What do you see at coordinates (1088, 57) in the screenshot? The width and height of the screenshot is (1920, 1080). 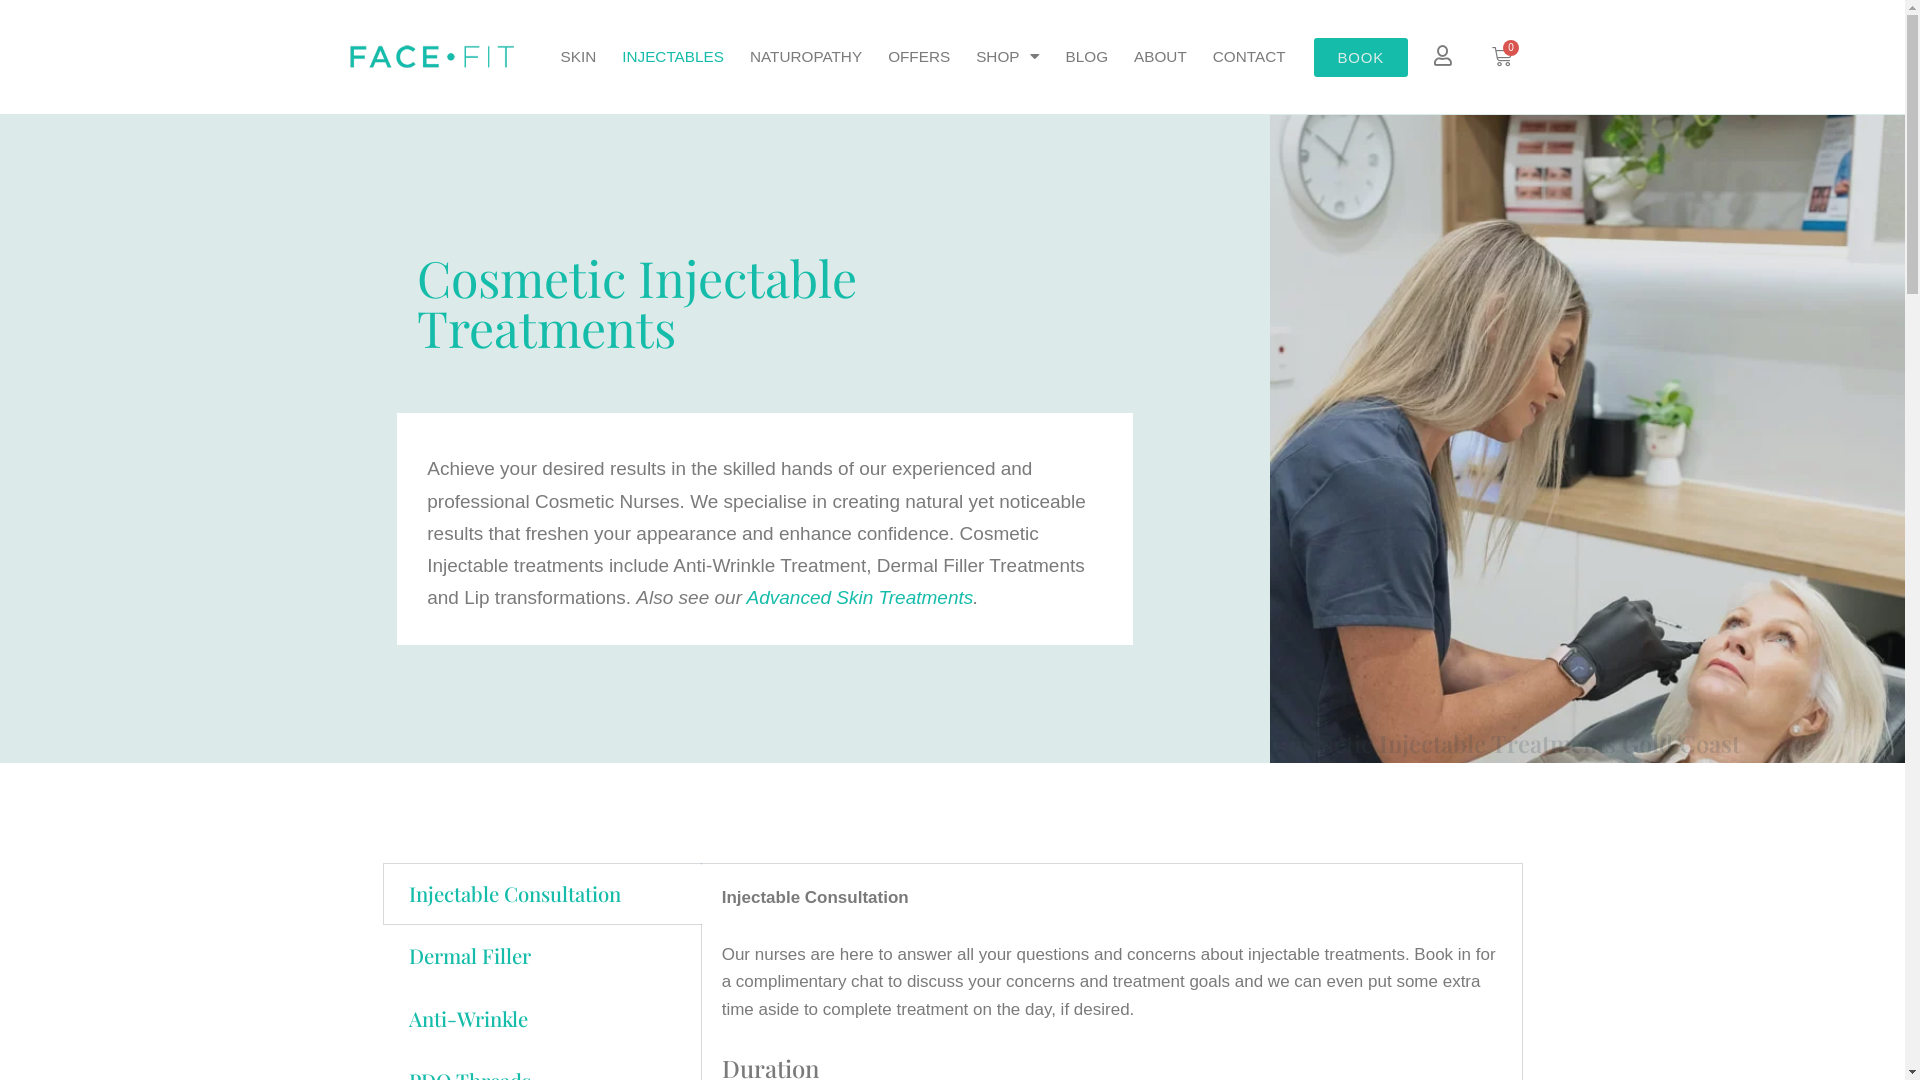 I see `BLOG` at bounding box center [1088, 57].